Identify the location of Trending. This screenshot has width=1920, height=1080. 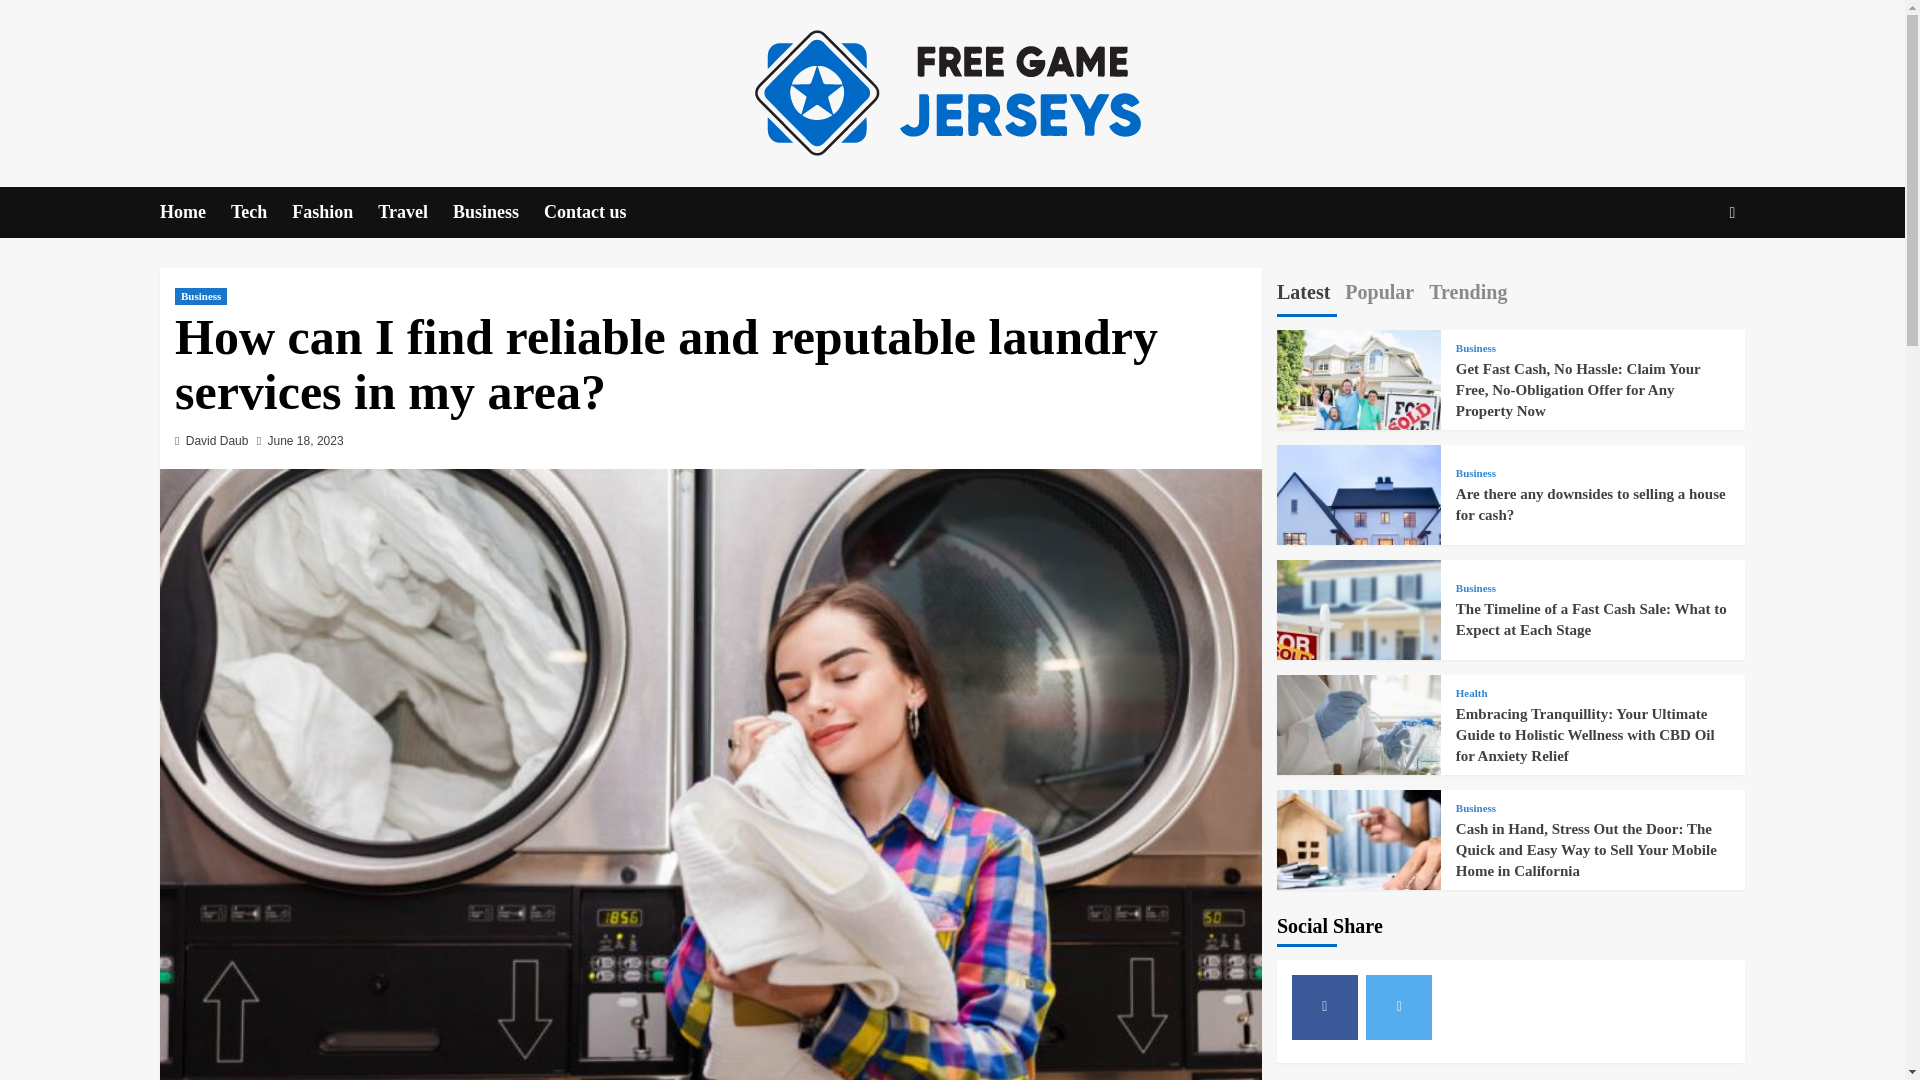
(1468, 295).